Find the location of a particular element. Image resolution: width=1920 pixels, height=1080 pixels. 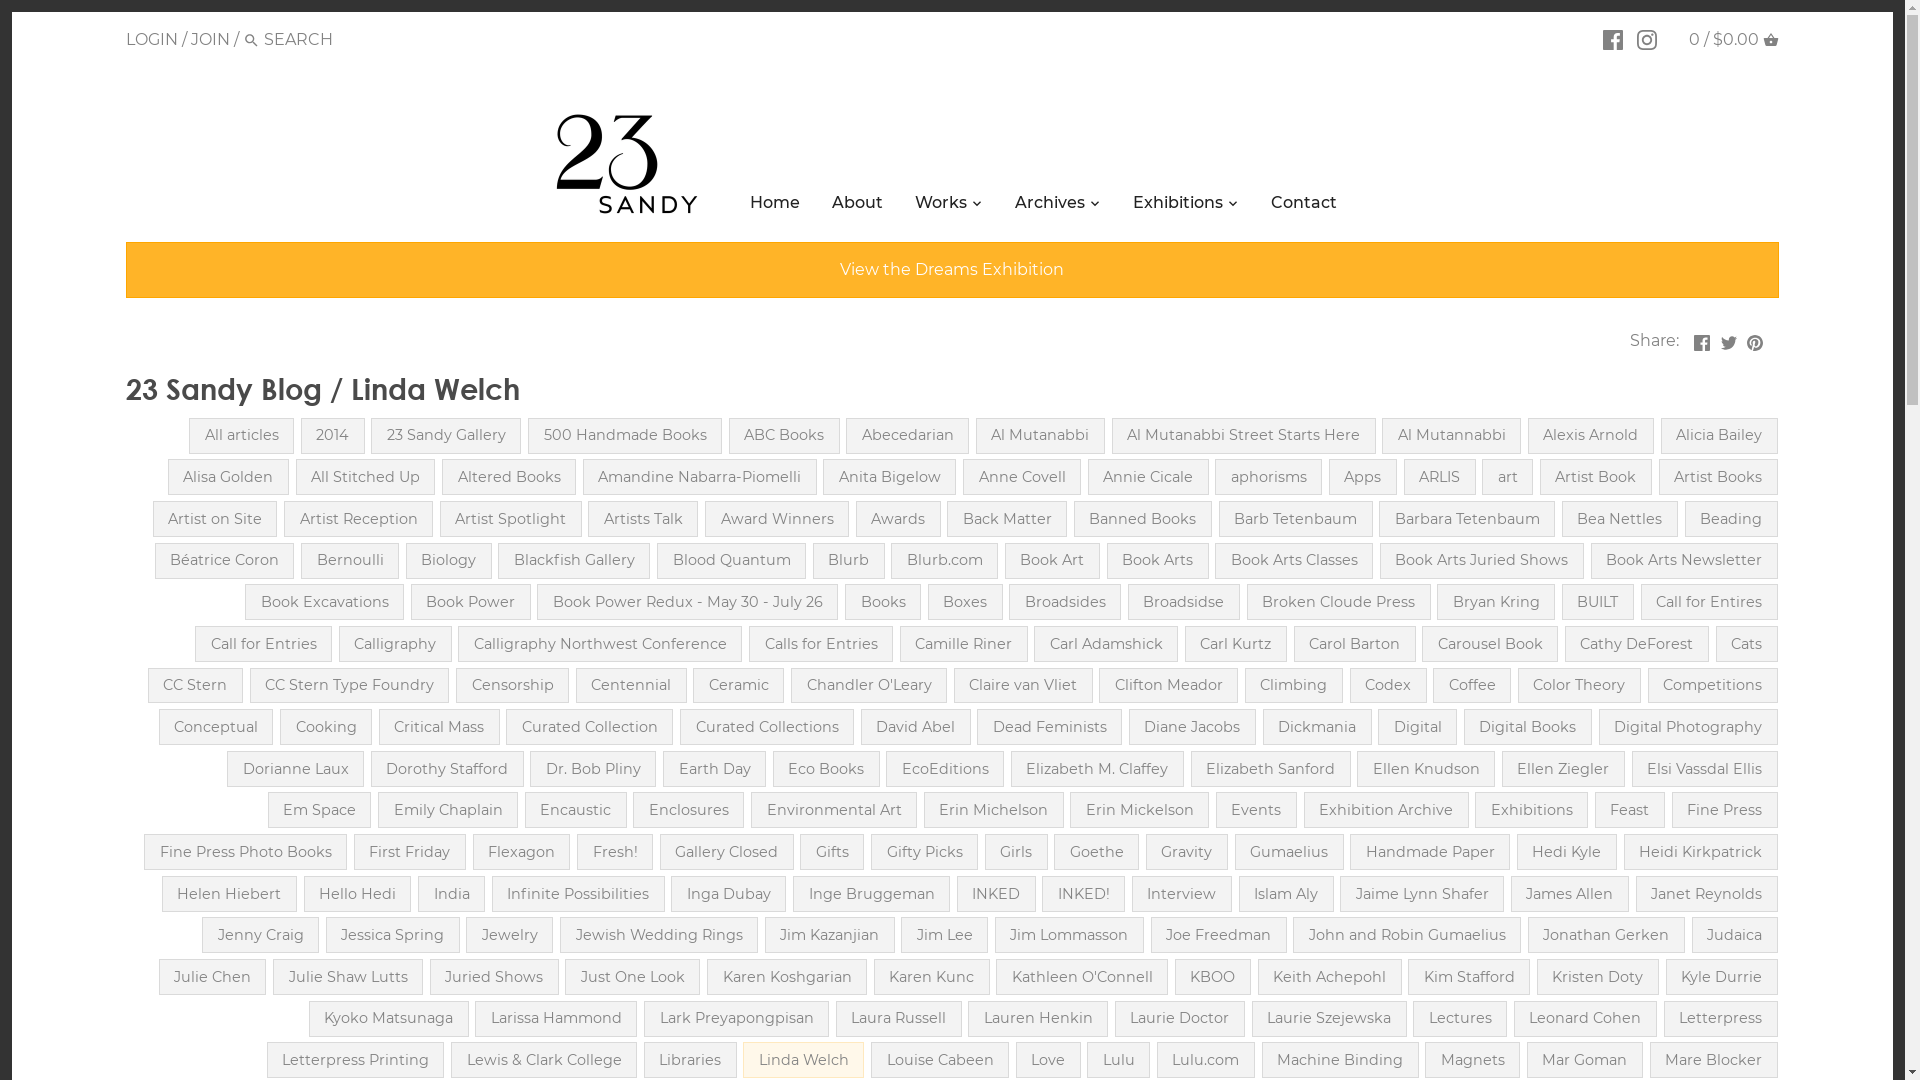

Alicia Bailey is located at coordinates (1720, 436).